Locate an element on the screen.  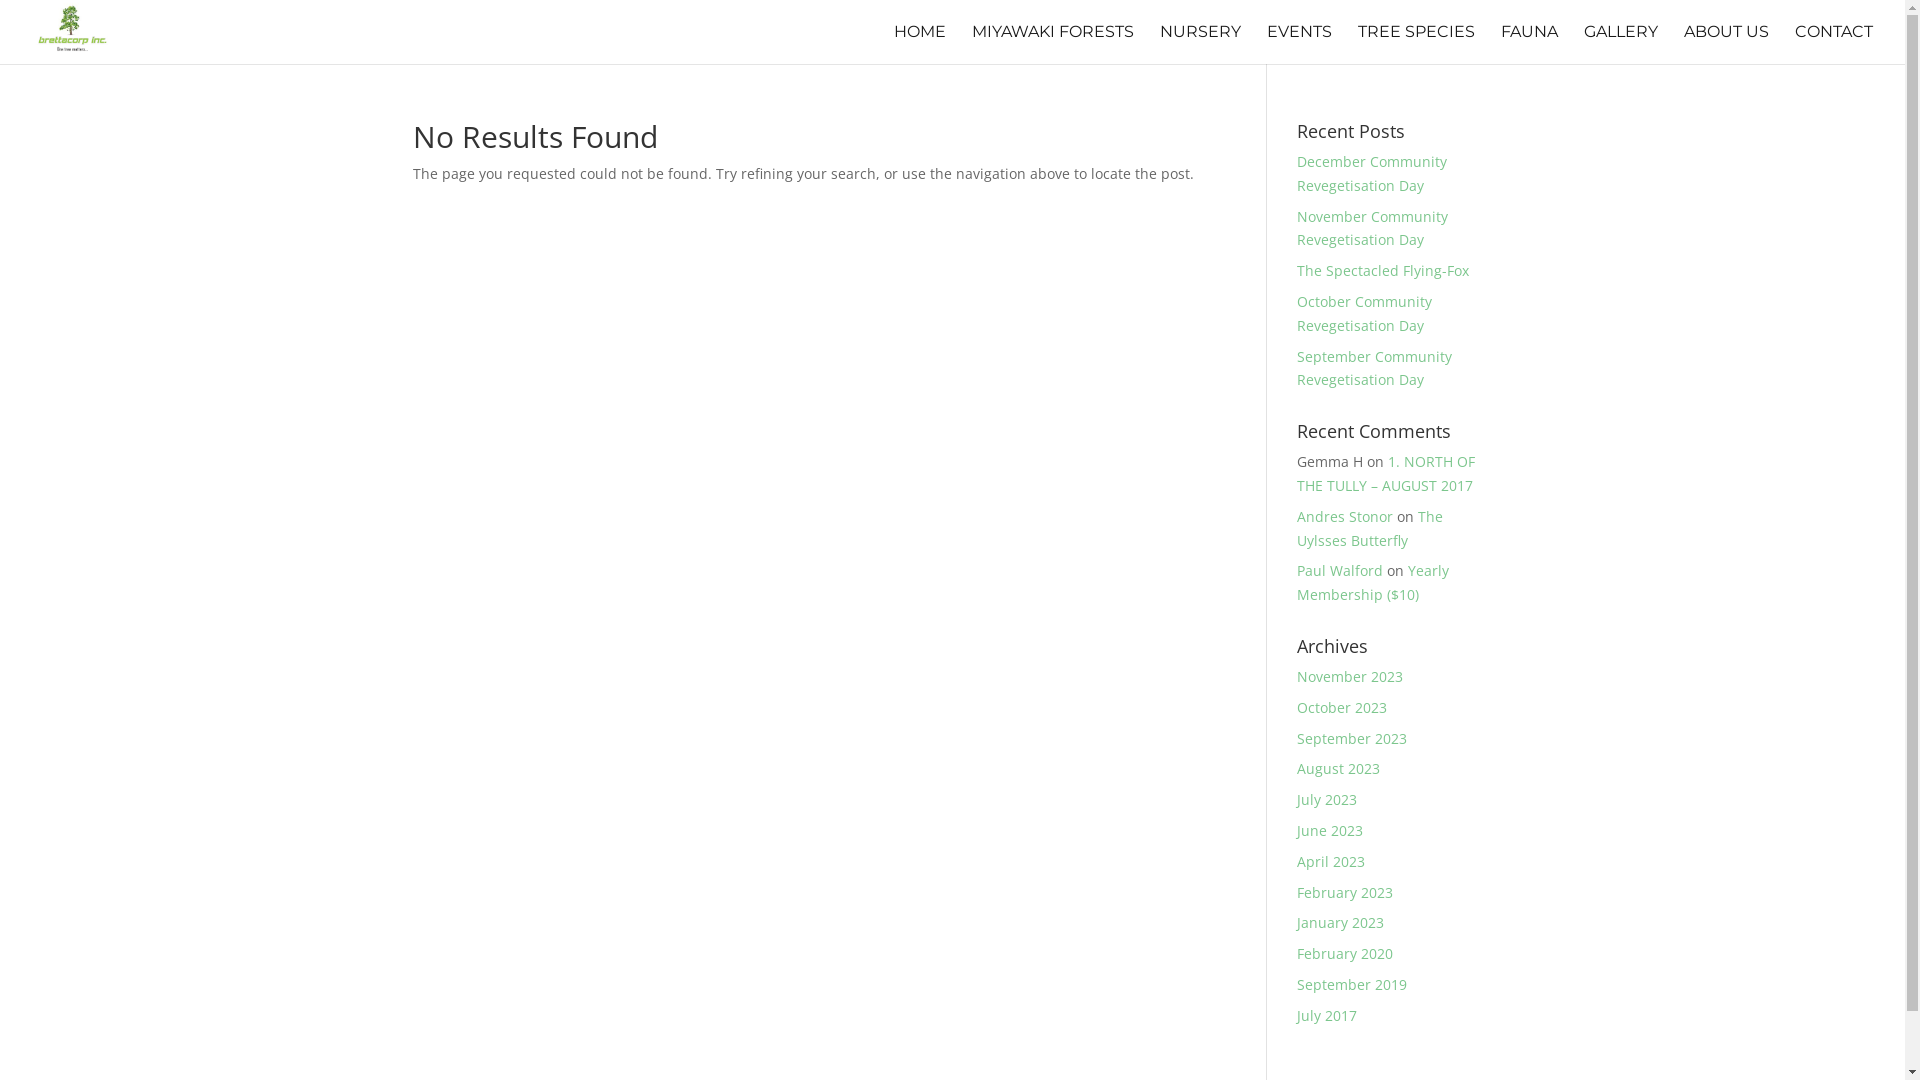
April 2023 is located at coordinates (1331, 862).